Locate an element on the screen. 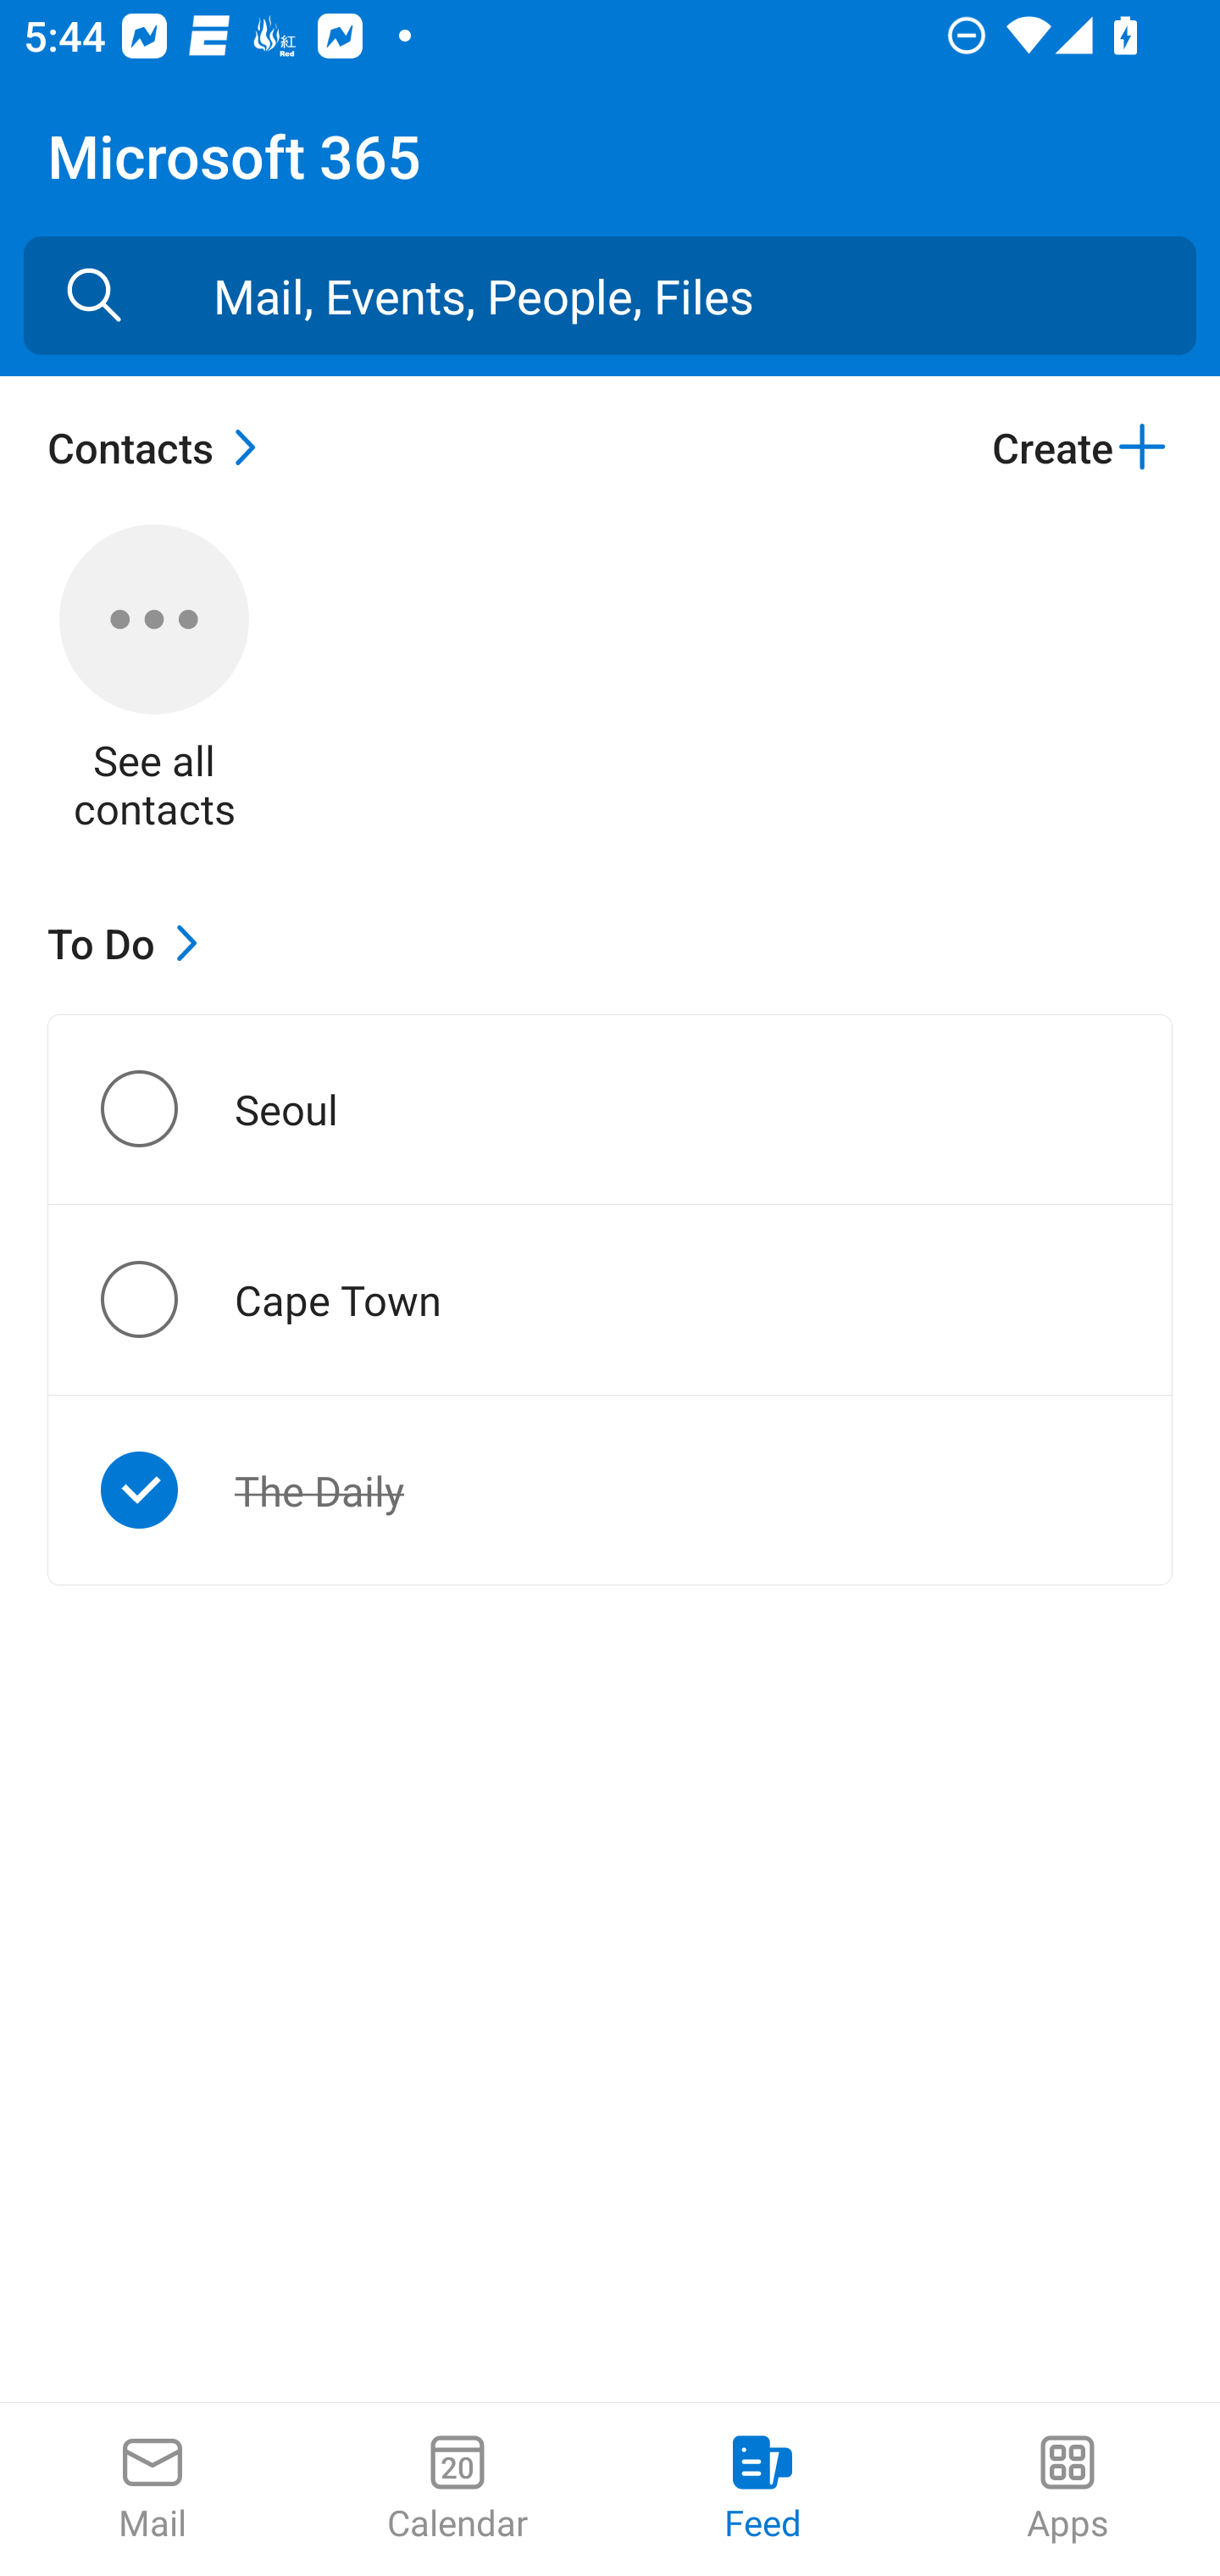 The width and height of the screenshot is (1220, 2576). Apps is located at coordinates (1067, 2490).